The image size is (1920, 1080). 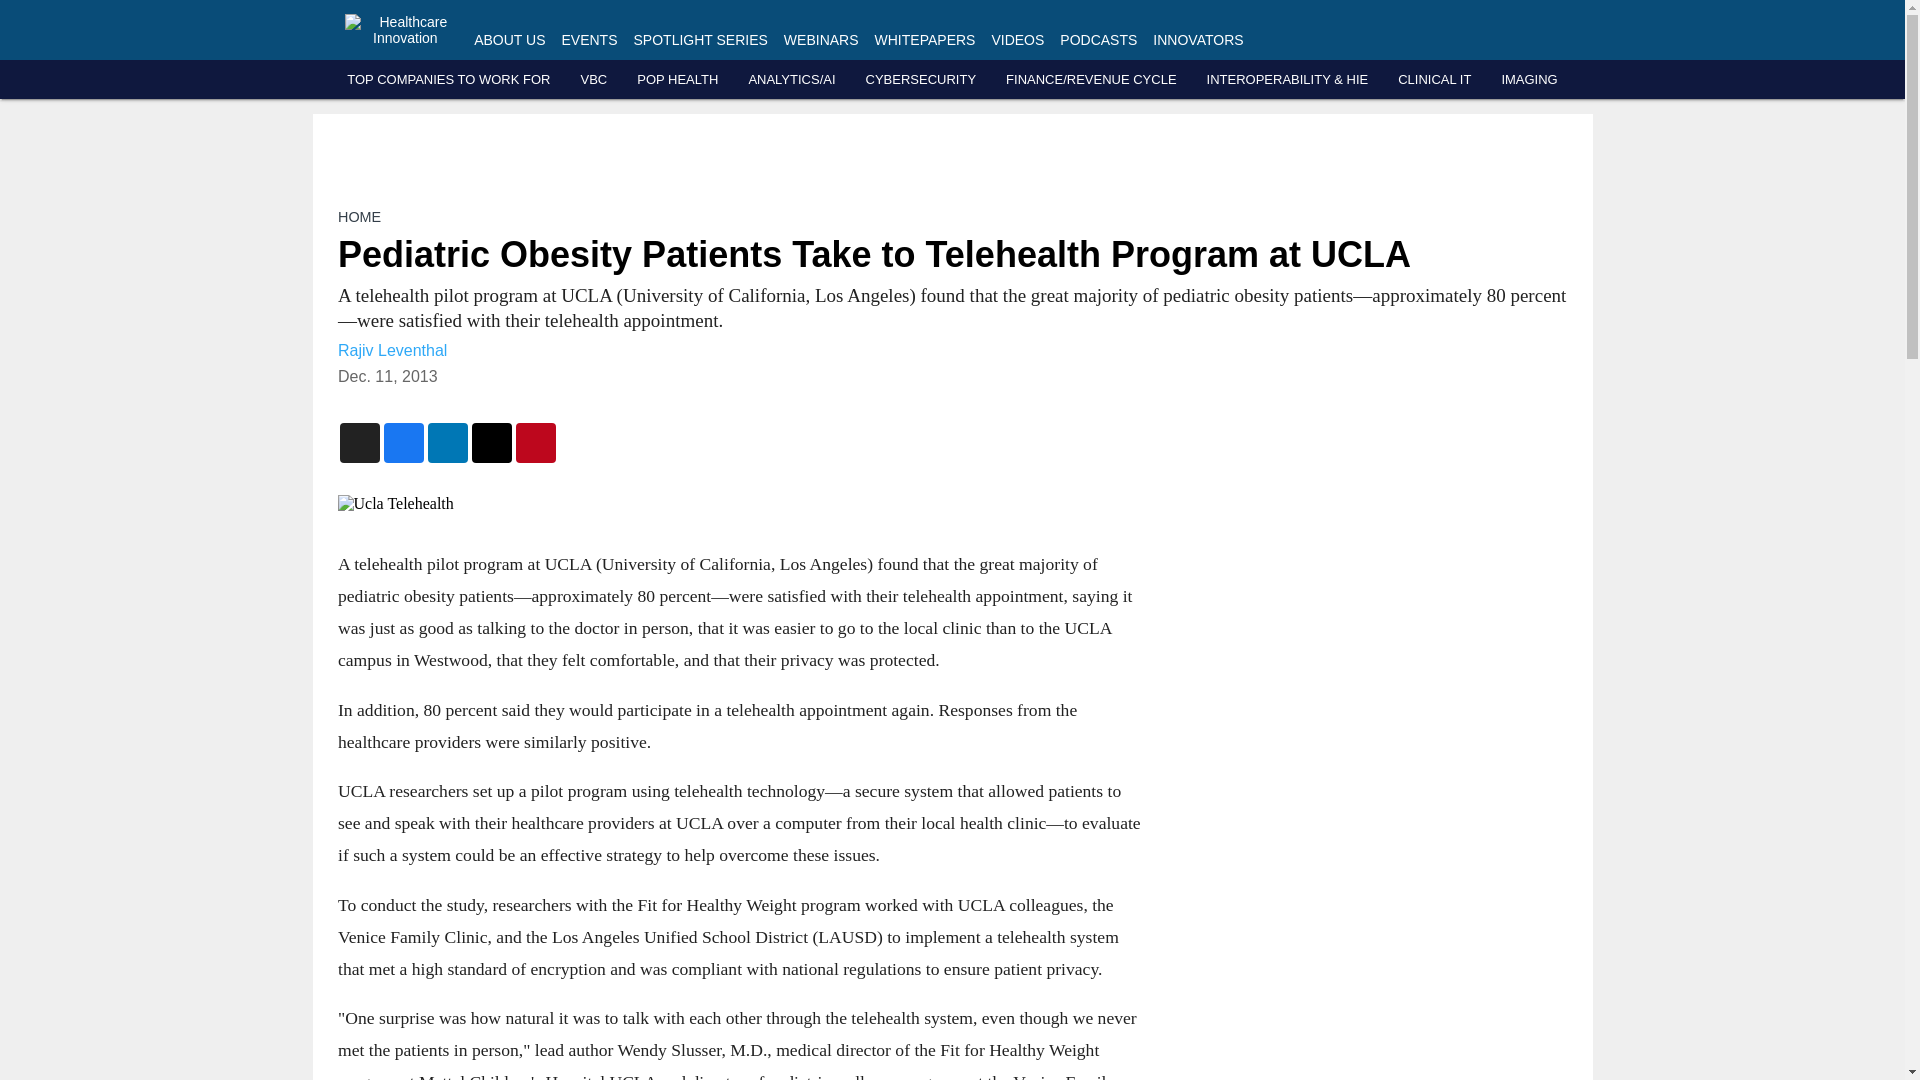 I want to click on WEBINARS, so click(x=820, y=40).